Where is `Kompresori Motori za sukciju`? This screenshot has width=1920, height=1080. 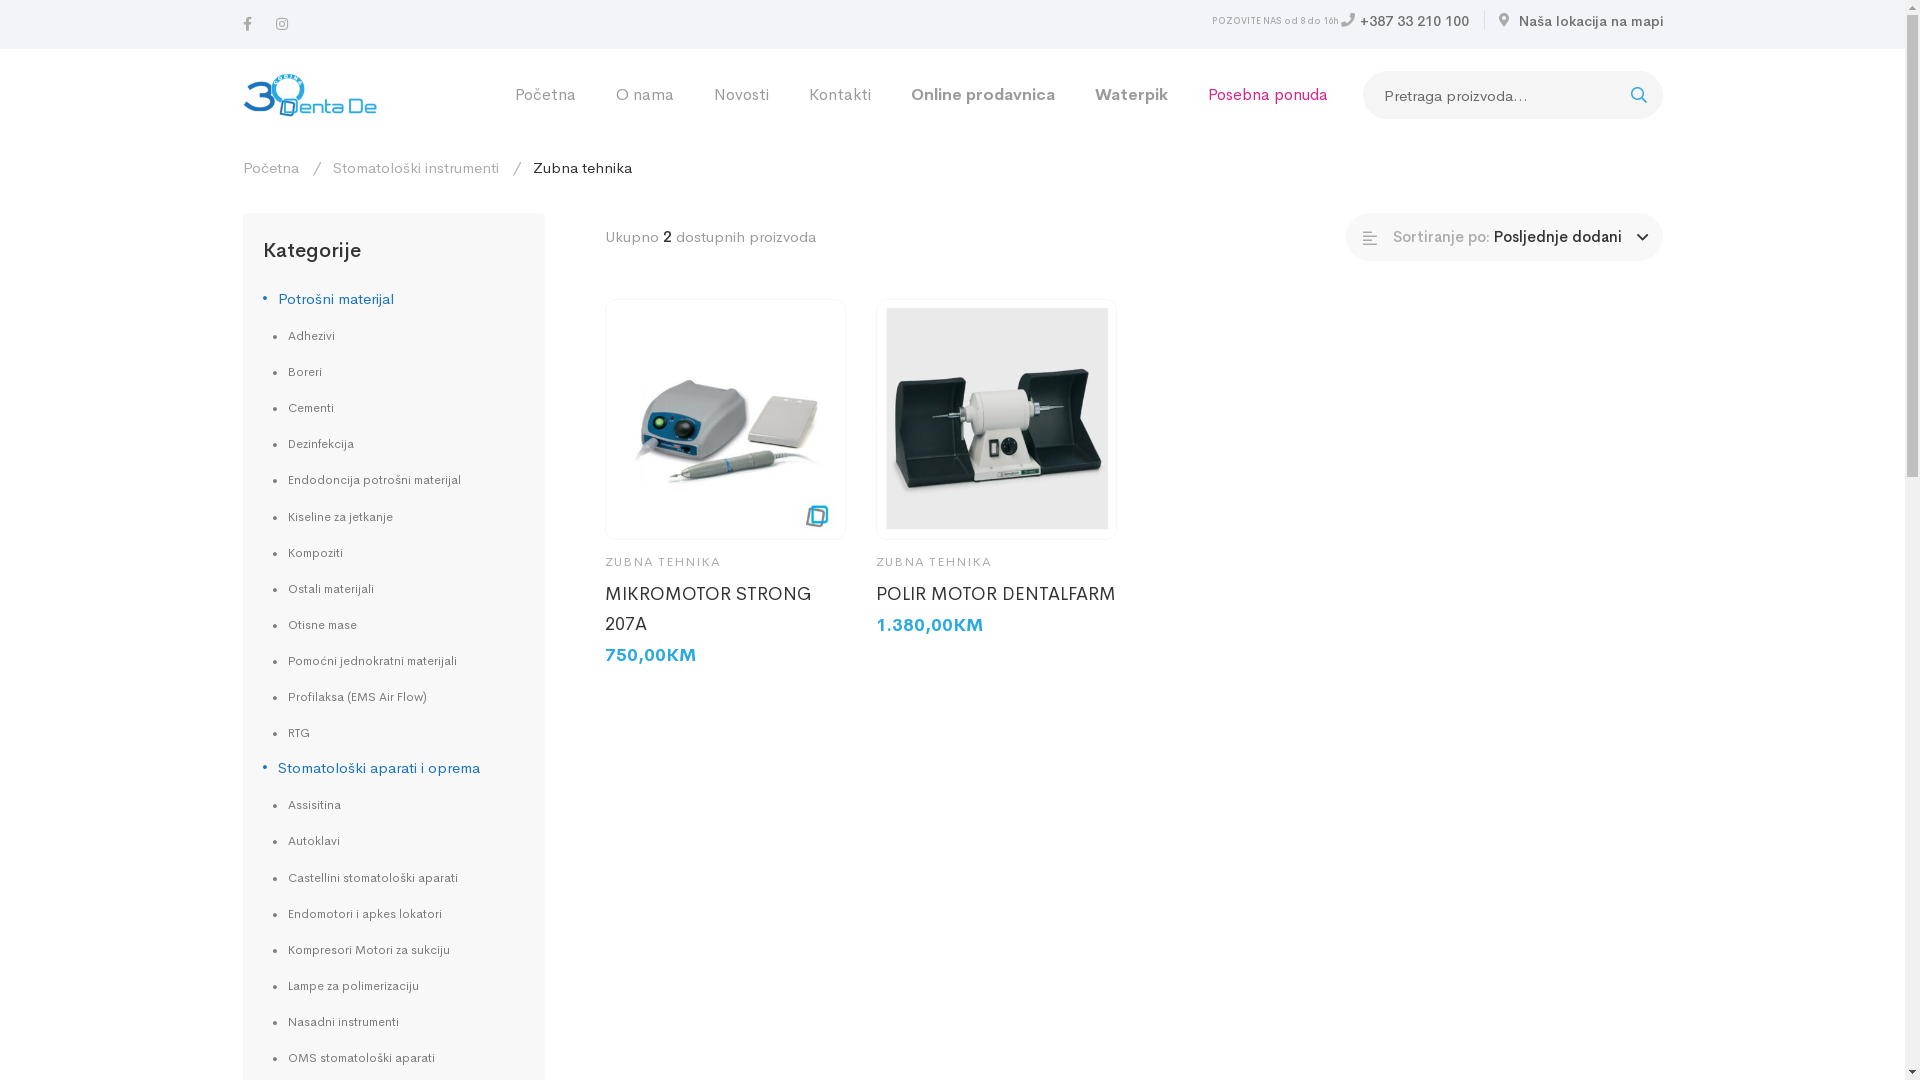 Kompresori Motori za sukciju is located at coordinates (360, 950).